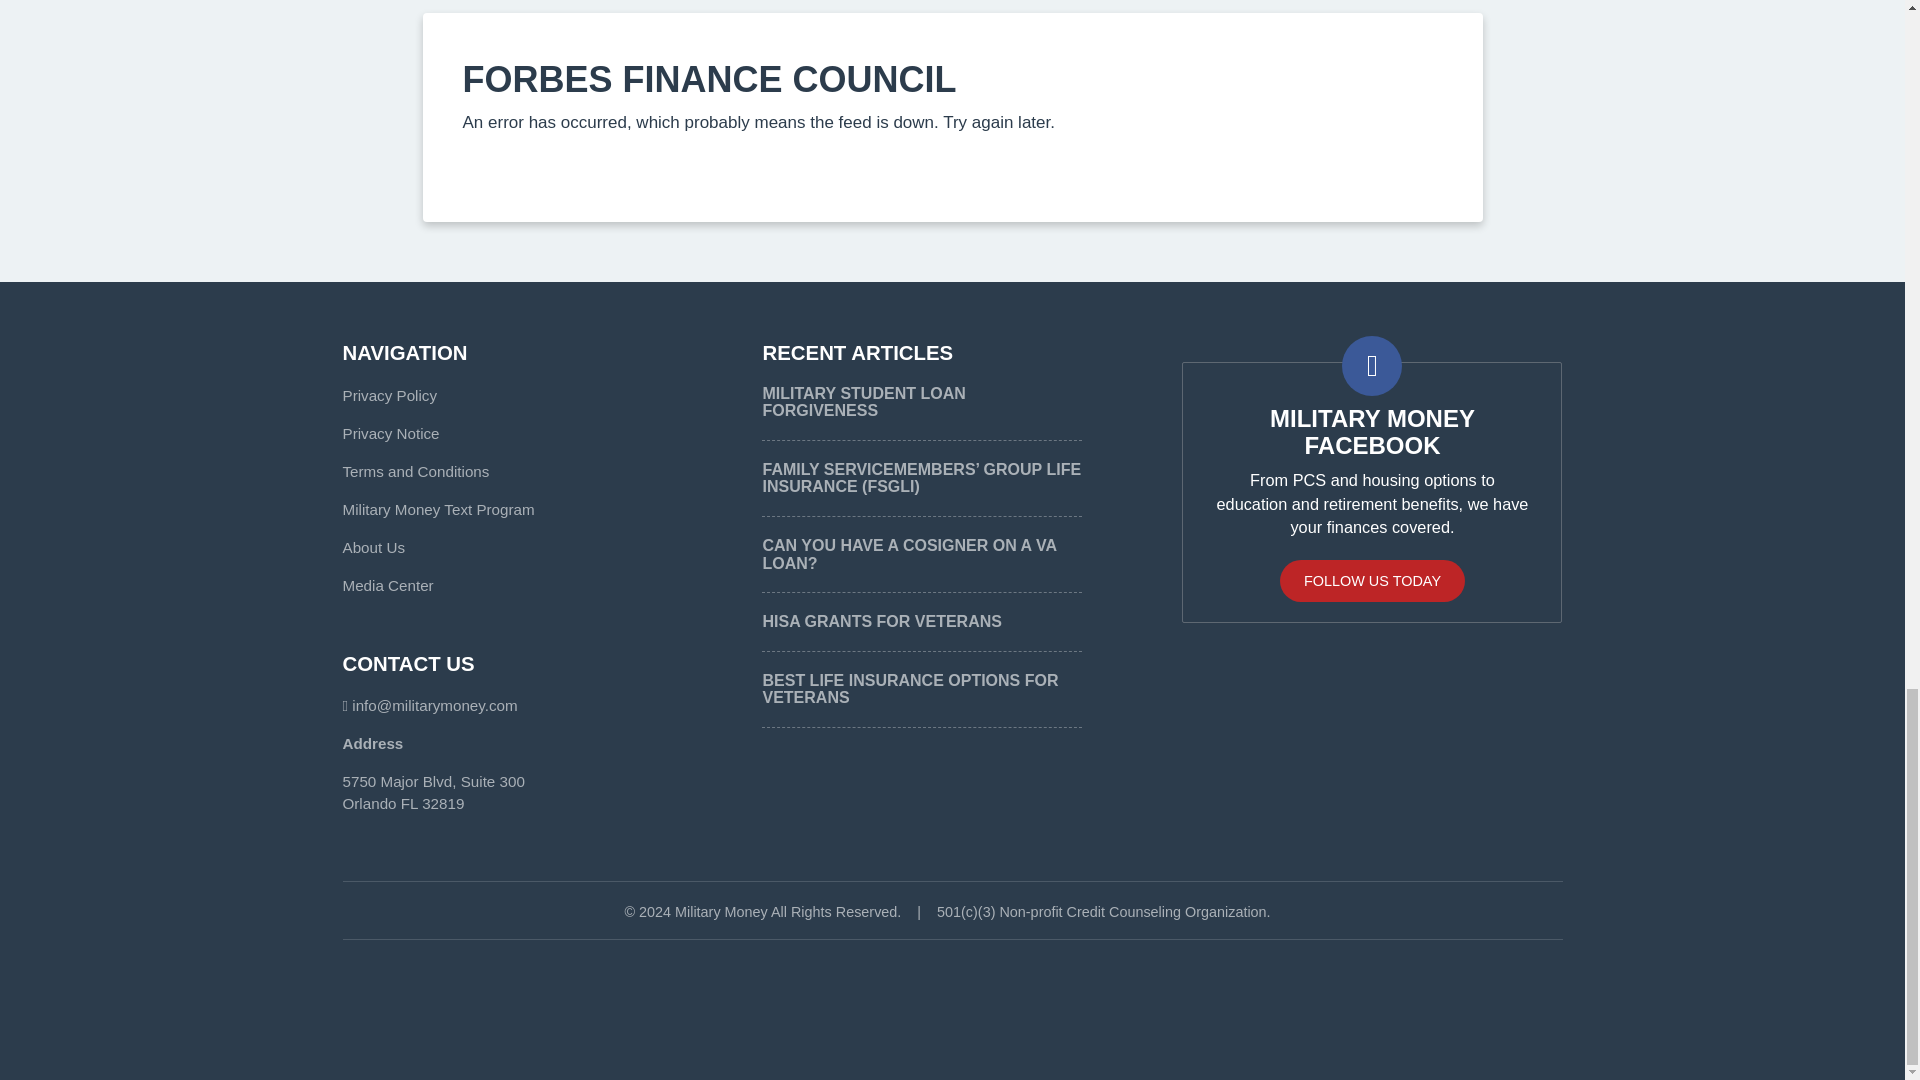  I want to click on FORBES FINANCE COUNCIL, so click(709, 80).